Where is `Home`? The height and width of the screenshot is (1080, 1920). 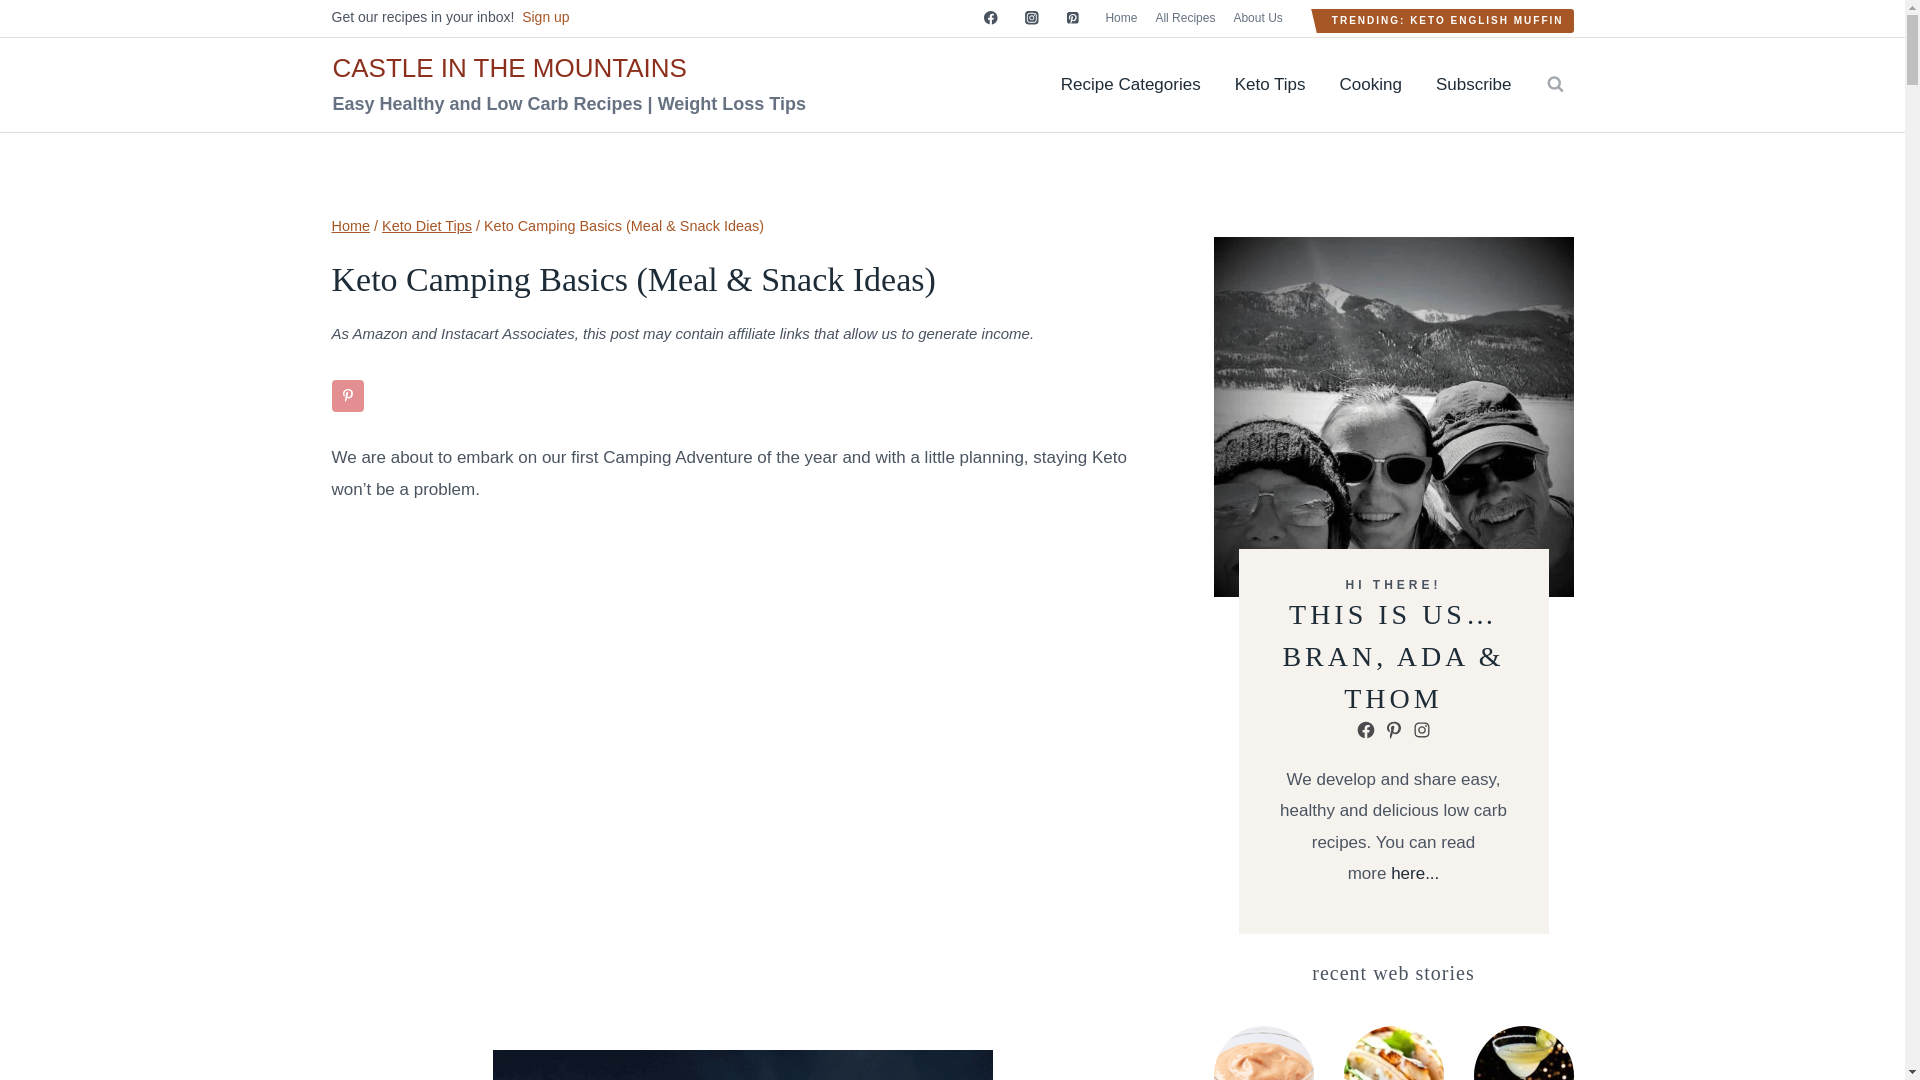 Home is located at coordinates (1121, 18).